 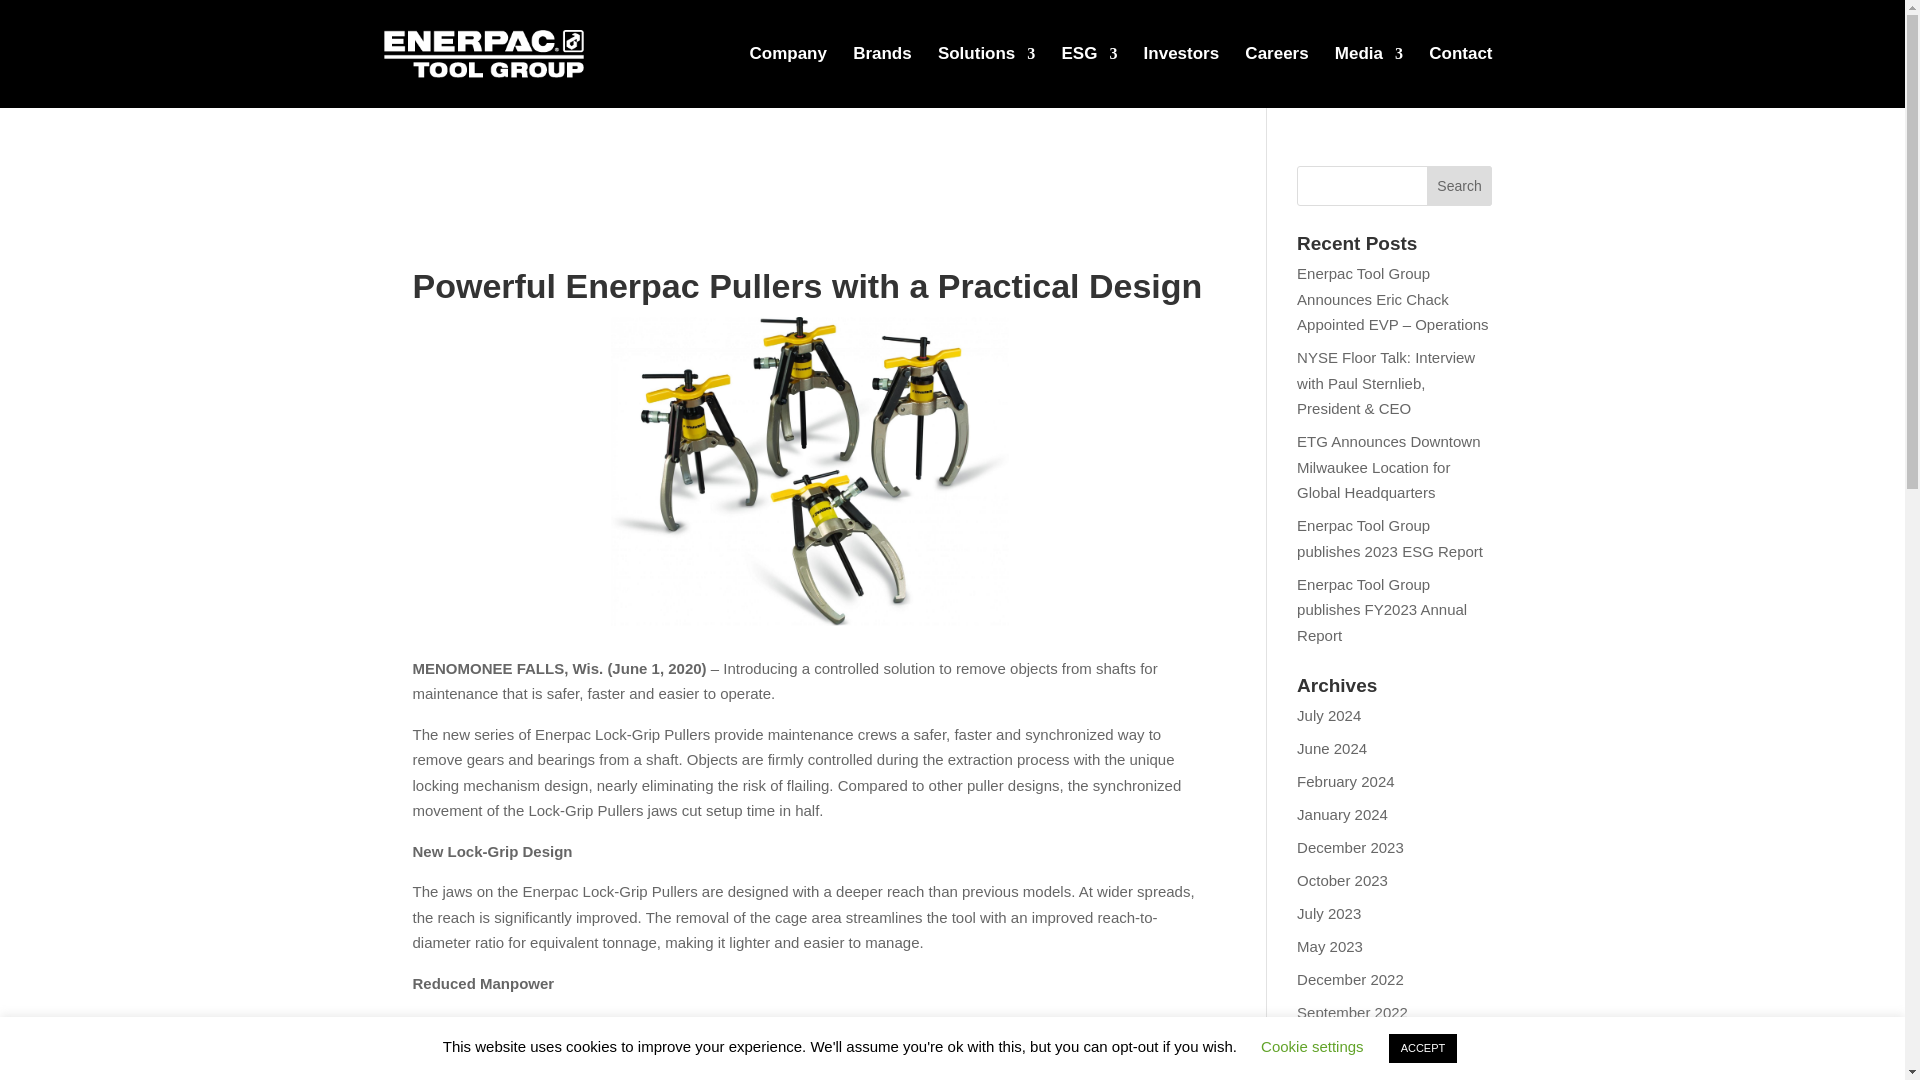 I want to click on Brands, so click(x=882, y=78).